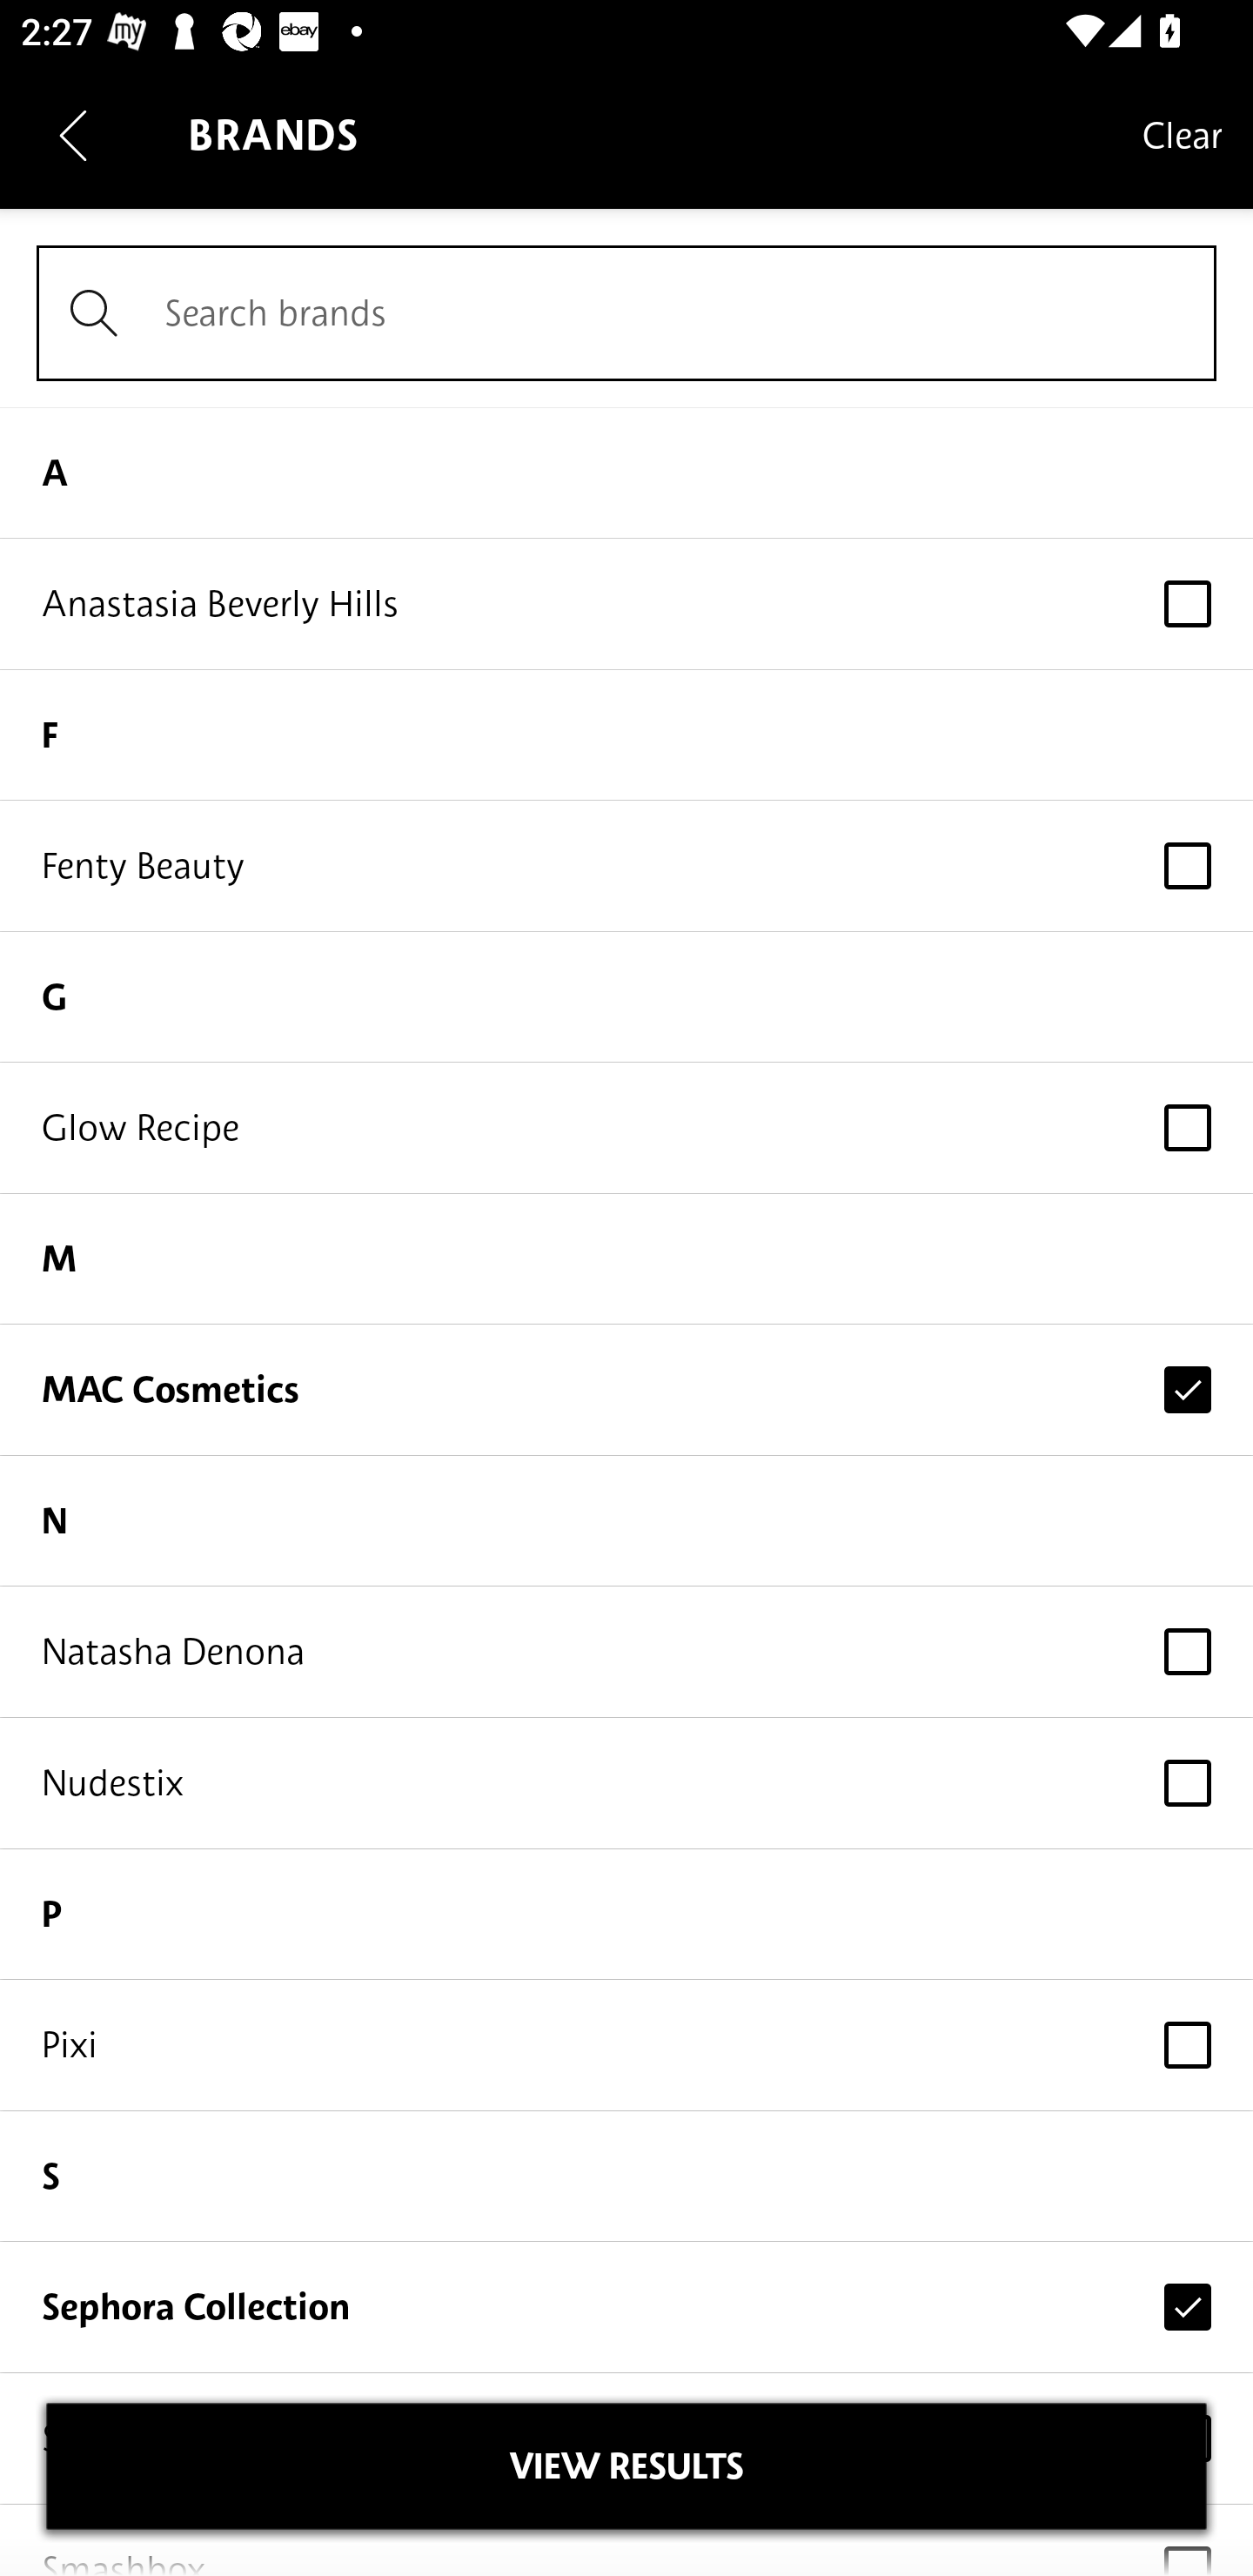  Describe the element at coordinates (626, 734) in the screenshot. I see `F` at that location.